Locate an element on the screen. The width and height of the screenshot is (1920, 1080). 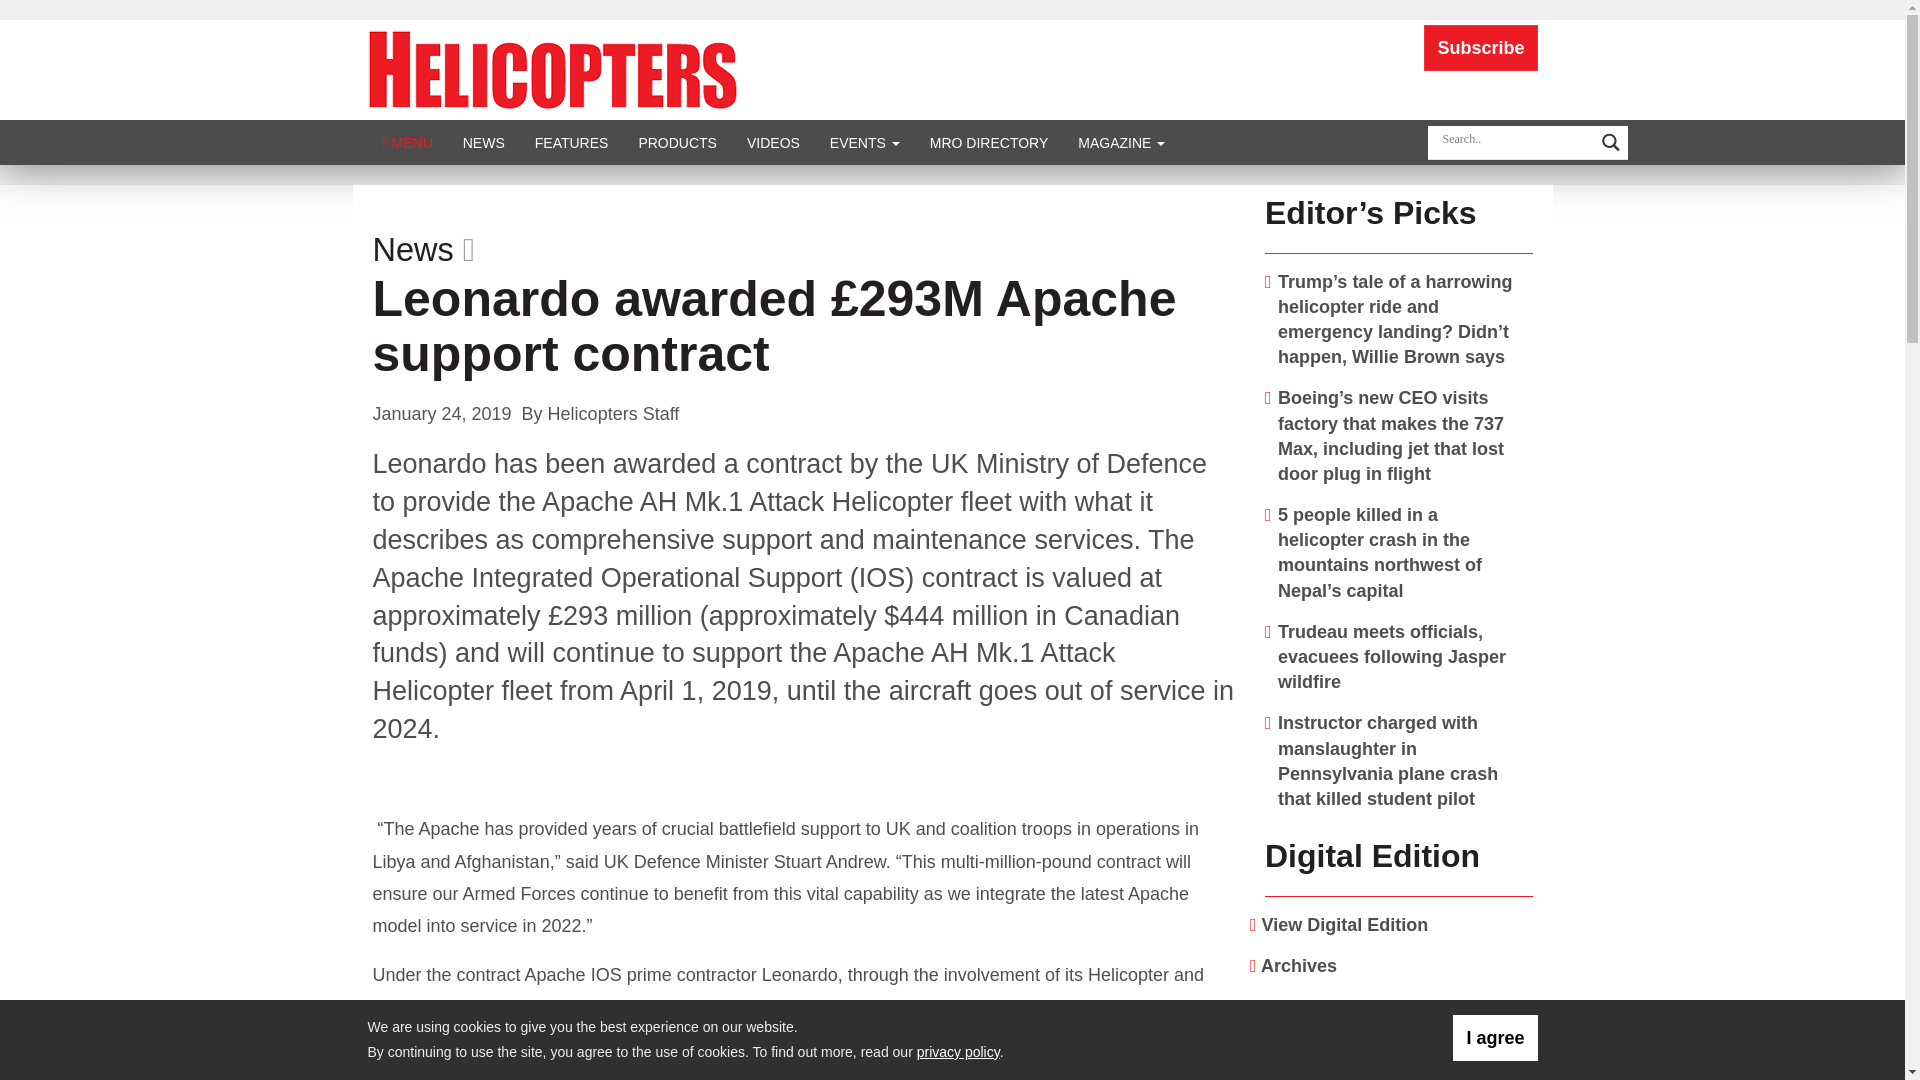
PRODUCTS is located at coordinates (676, 142).